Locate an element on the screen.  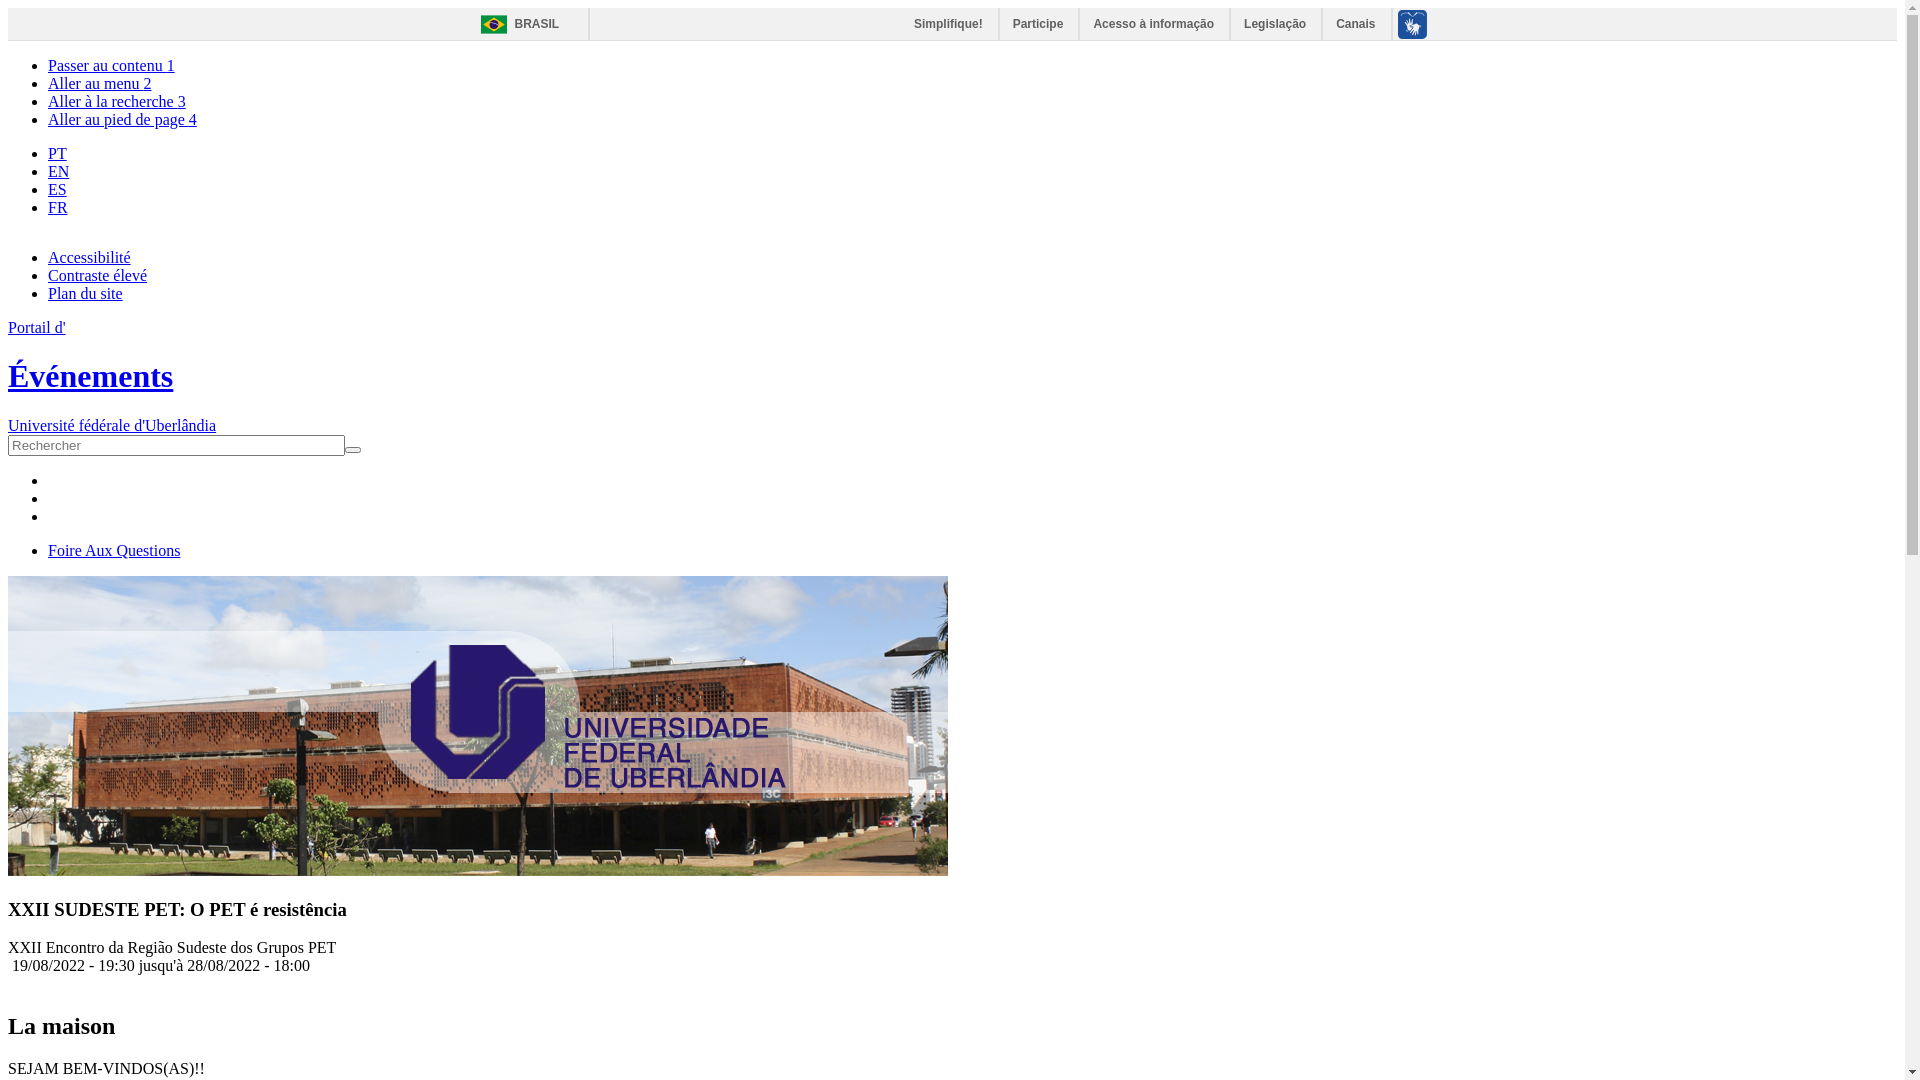
BRASIL is located at coordinates (514, 24).